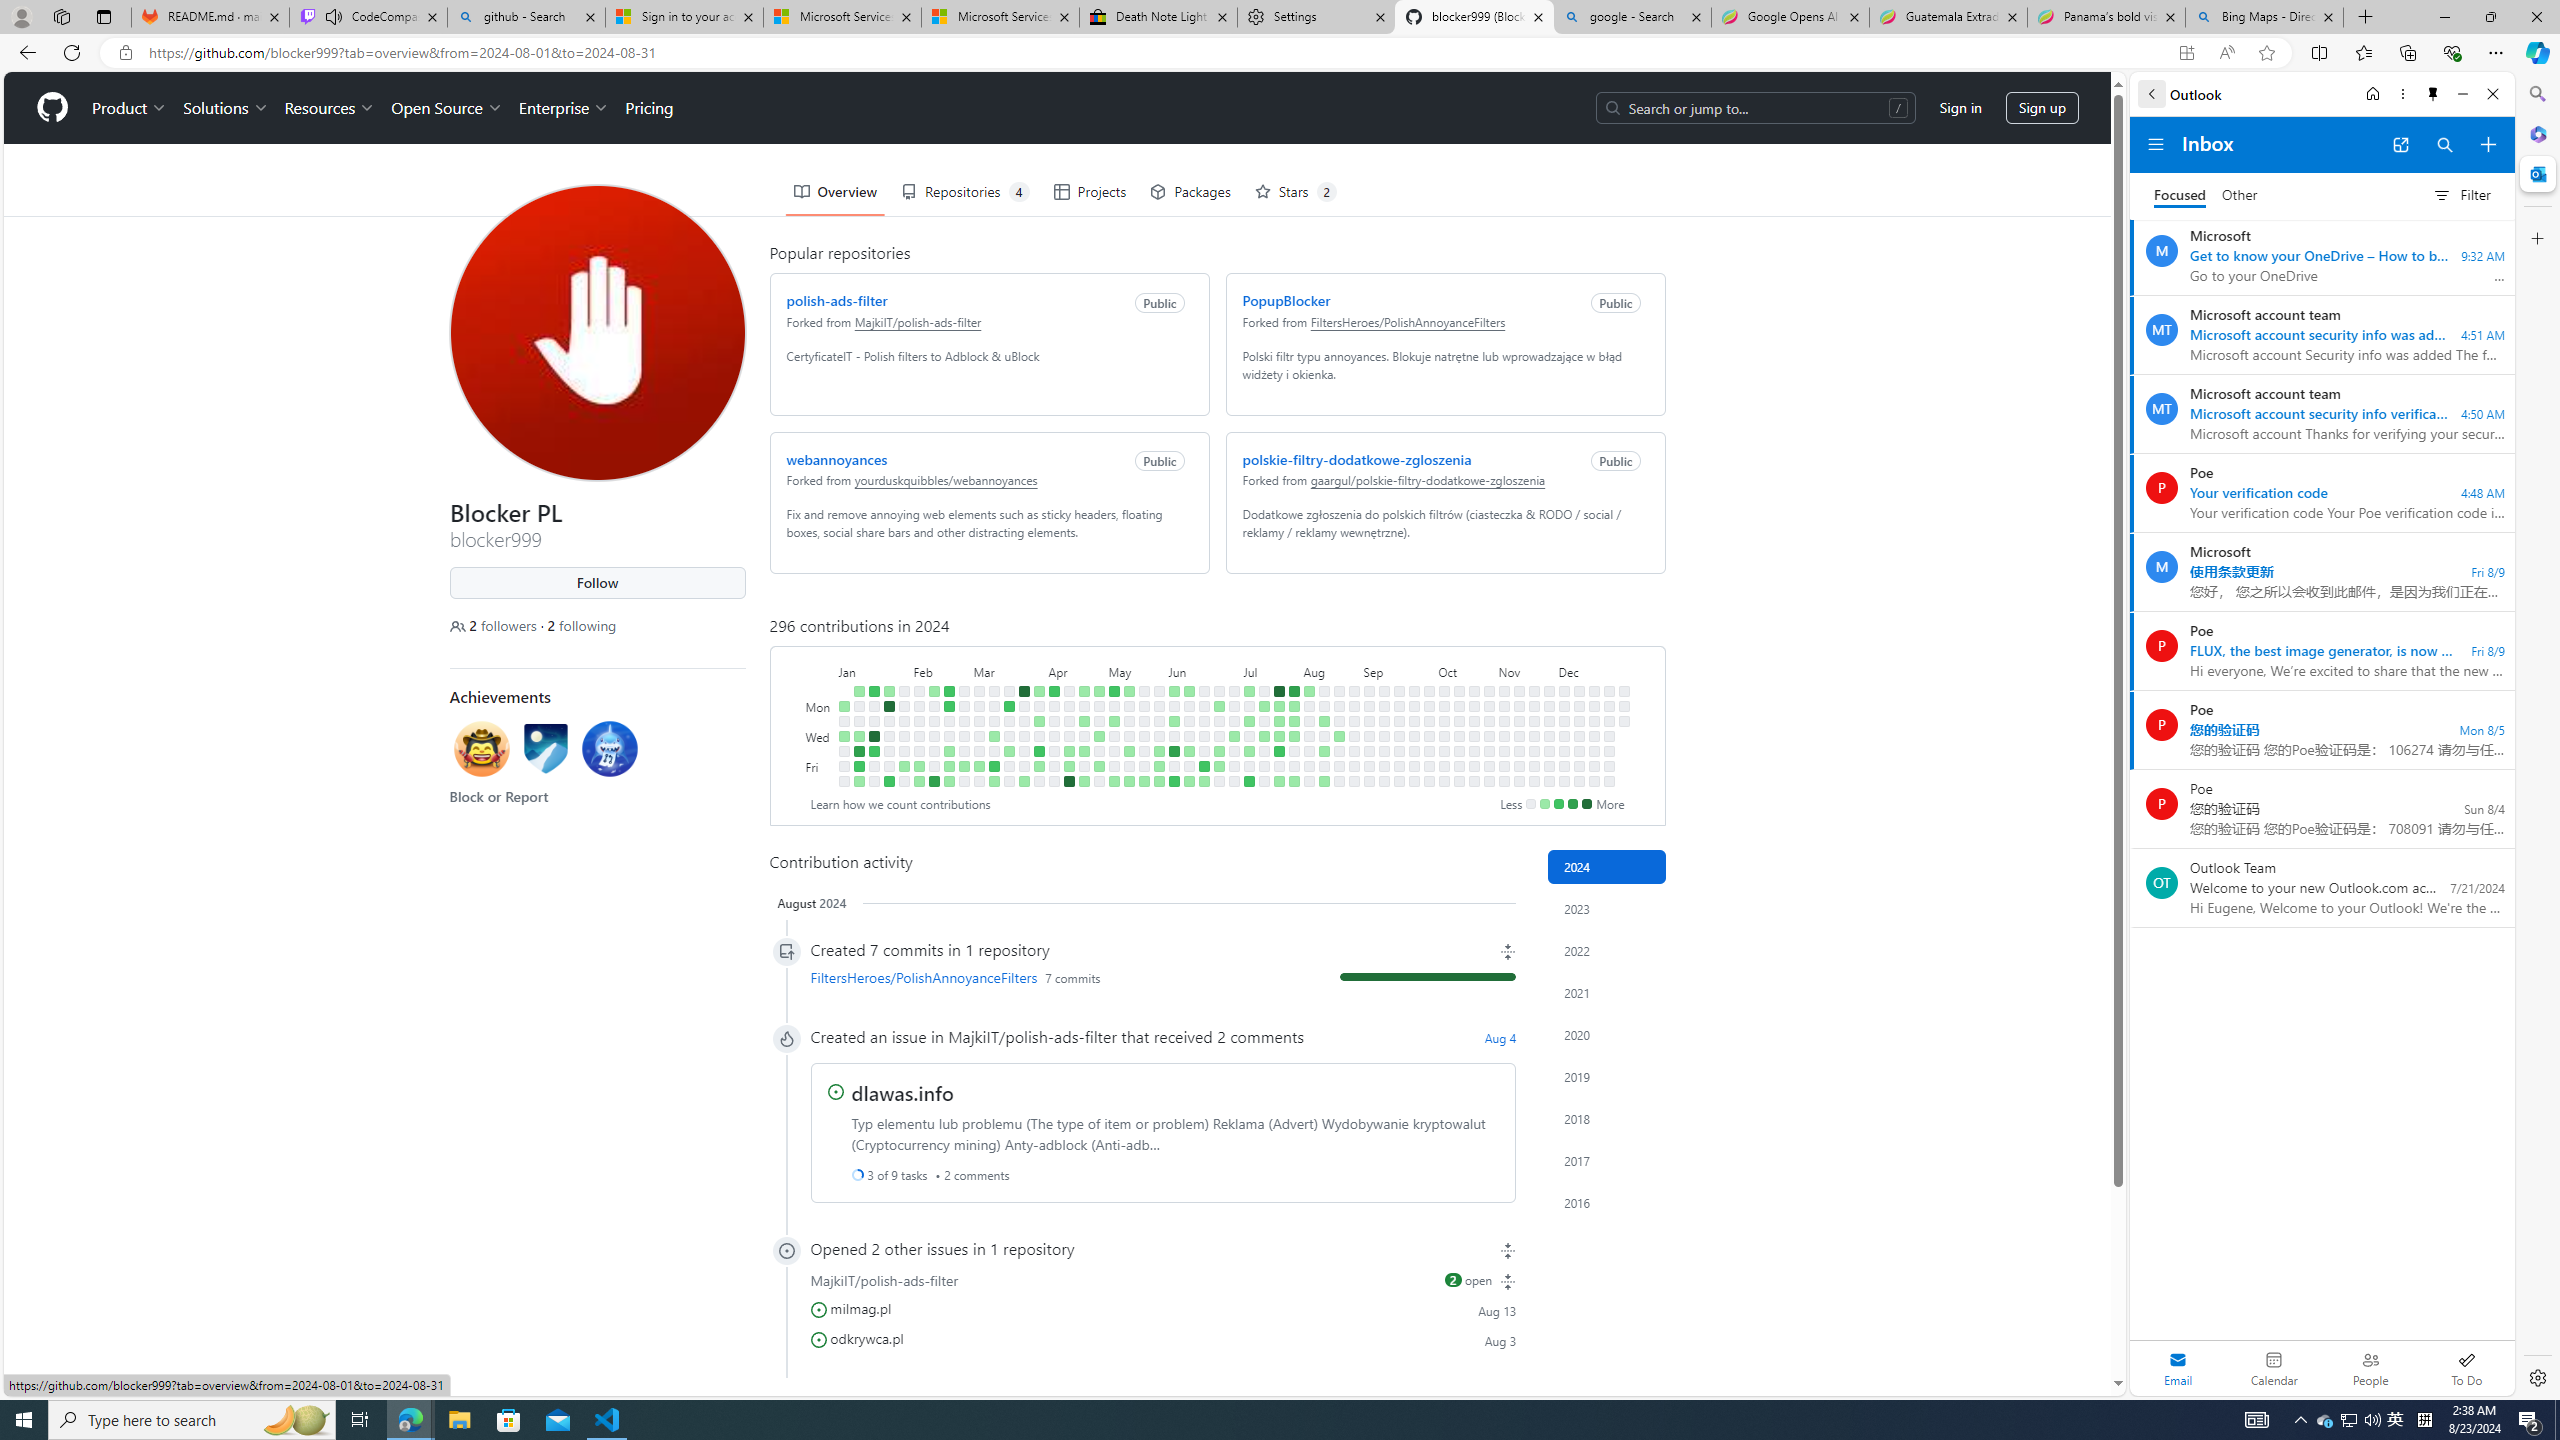 This screenshot has height=1440, width=2560. I want to click on No contributions on April 17th., so click(1068, 736).